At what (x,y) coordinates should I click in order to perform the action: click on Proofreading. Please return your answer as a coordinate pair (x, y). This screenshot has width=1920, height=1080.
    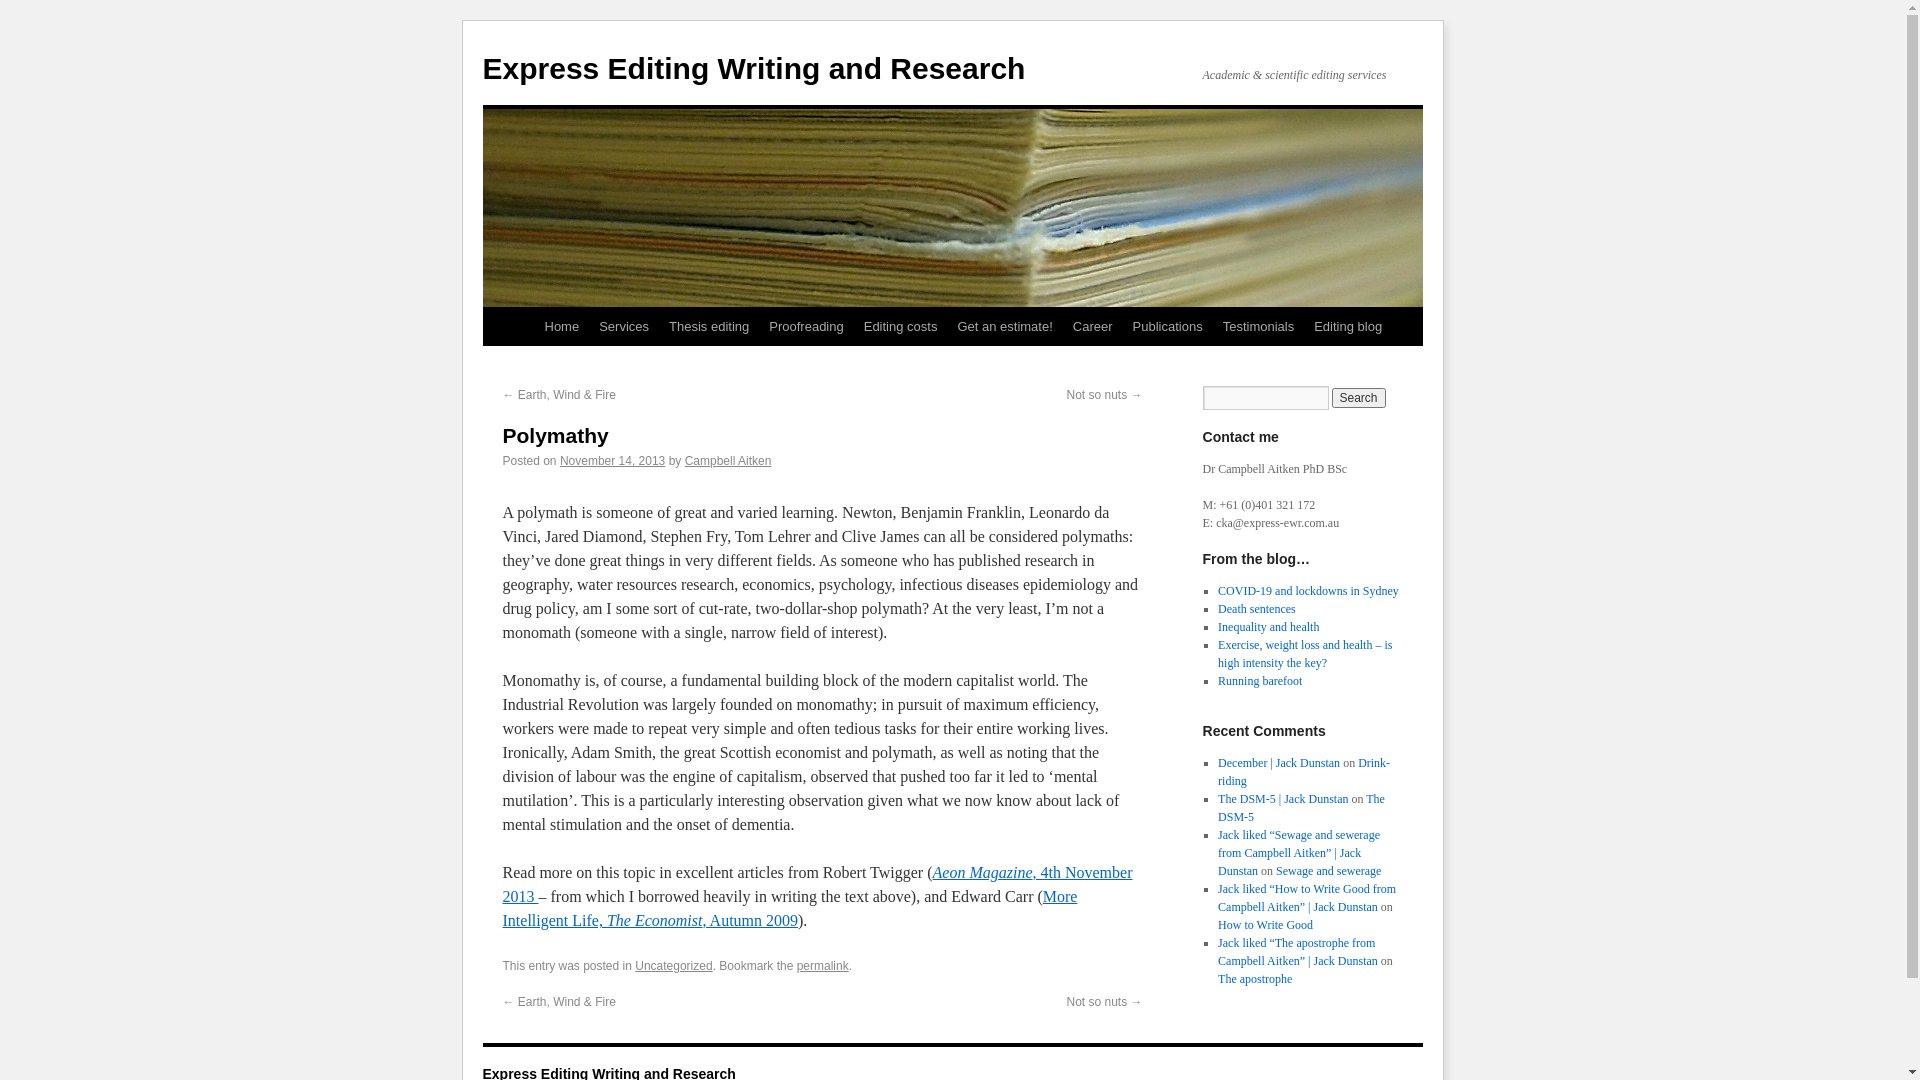
    Looking at the image, I should click on (806, 327).